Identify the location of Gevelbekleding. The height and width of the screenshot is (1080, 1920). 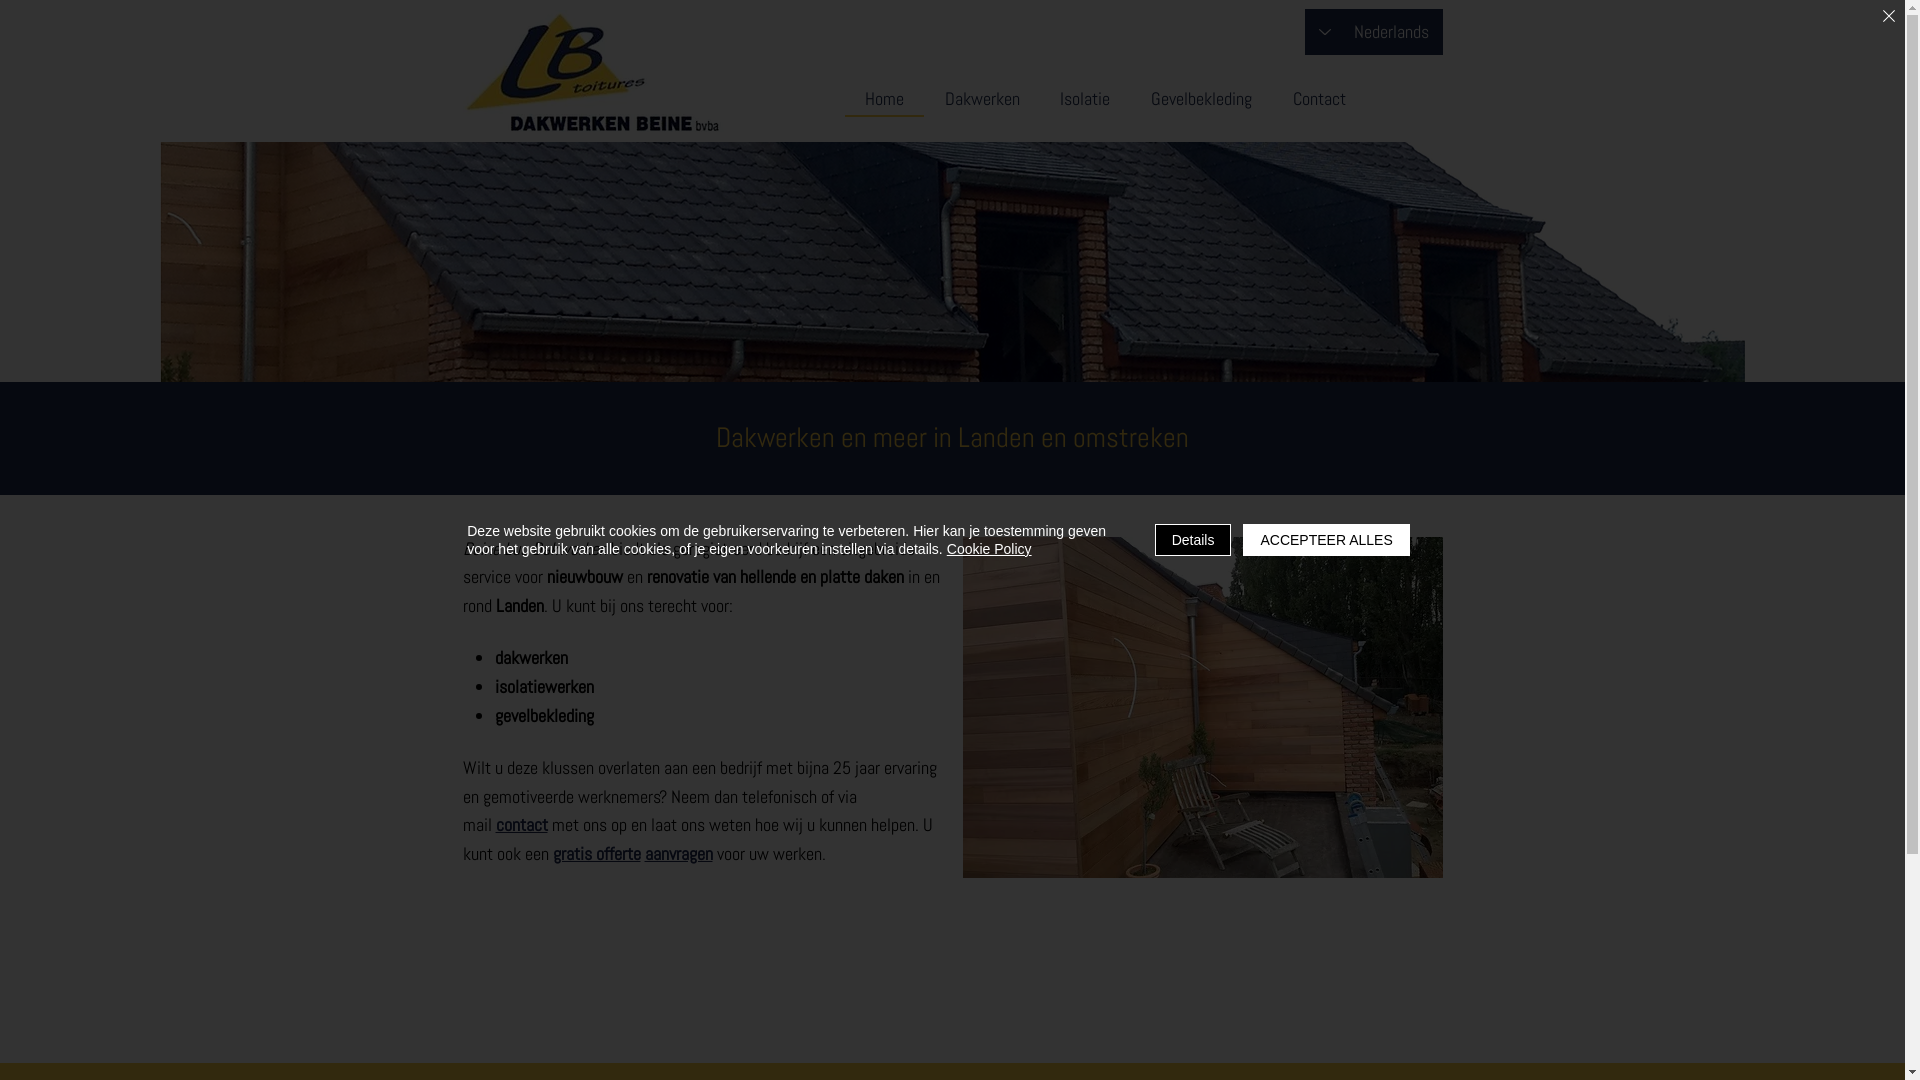
(1202, 100).